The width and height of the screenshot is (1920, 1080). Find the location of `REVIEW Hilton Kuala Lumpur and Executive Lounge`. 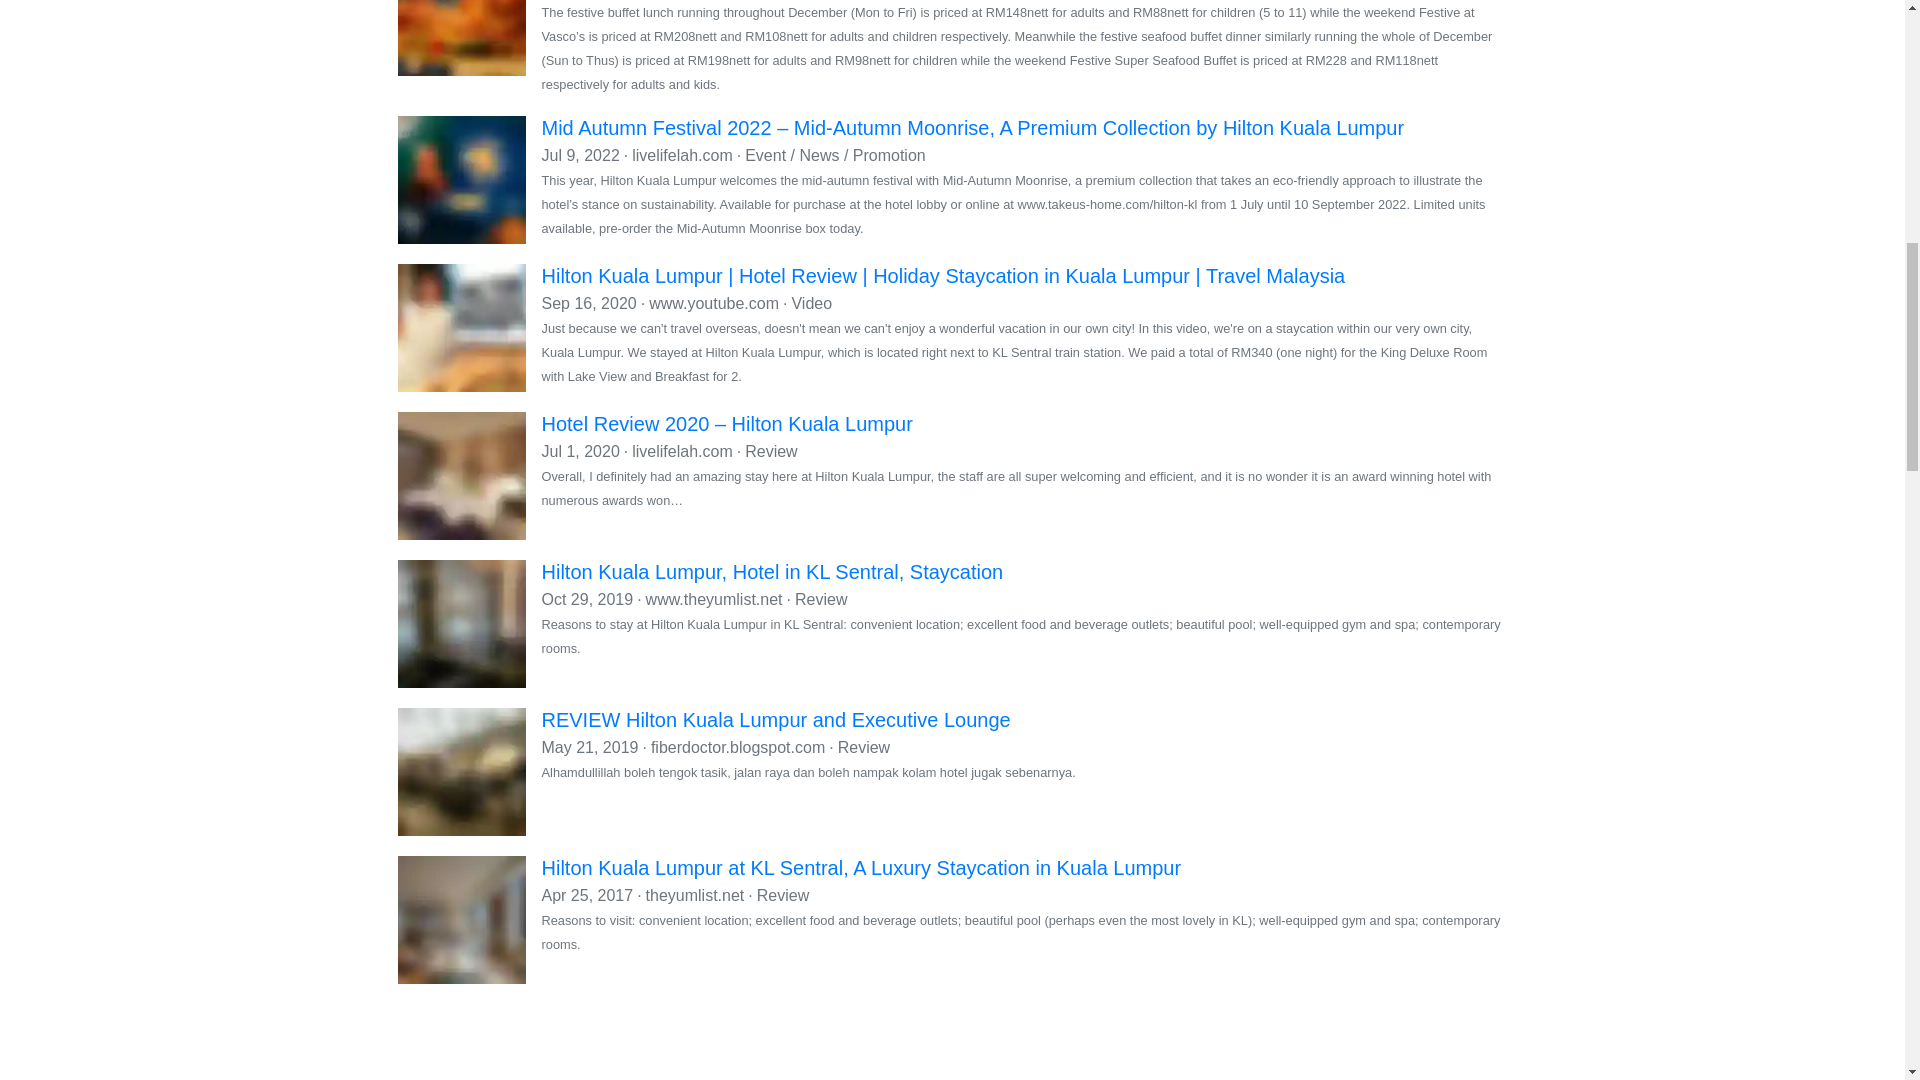

REVIEW Hilton Kuala Lumpur and Executive Lounge is located at coordinates (776, 720).